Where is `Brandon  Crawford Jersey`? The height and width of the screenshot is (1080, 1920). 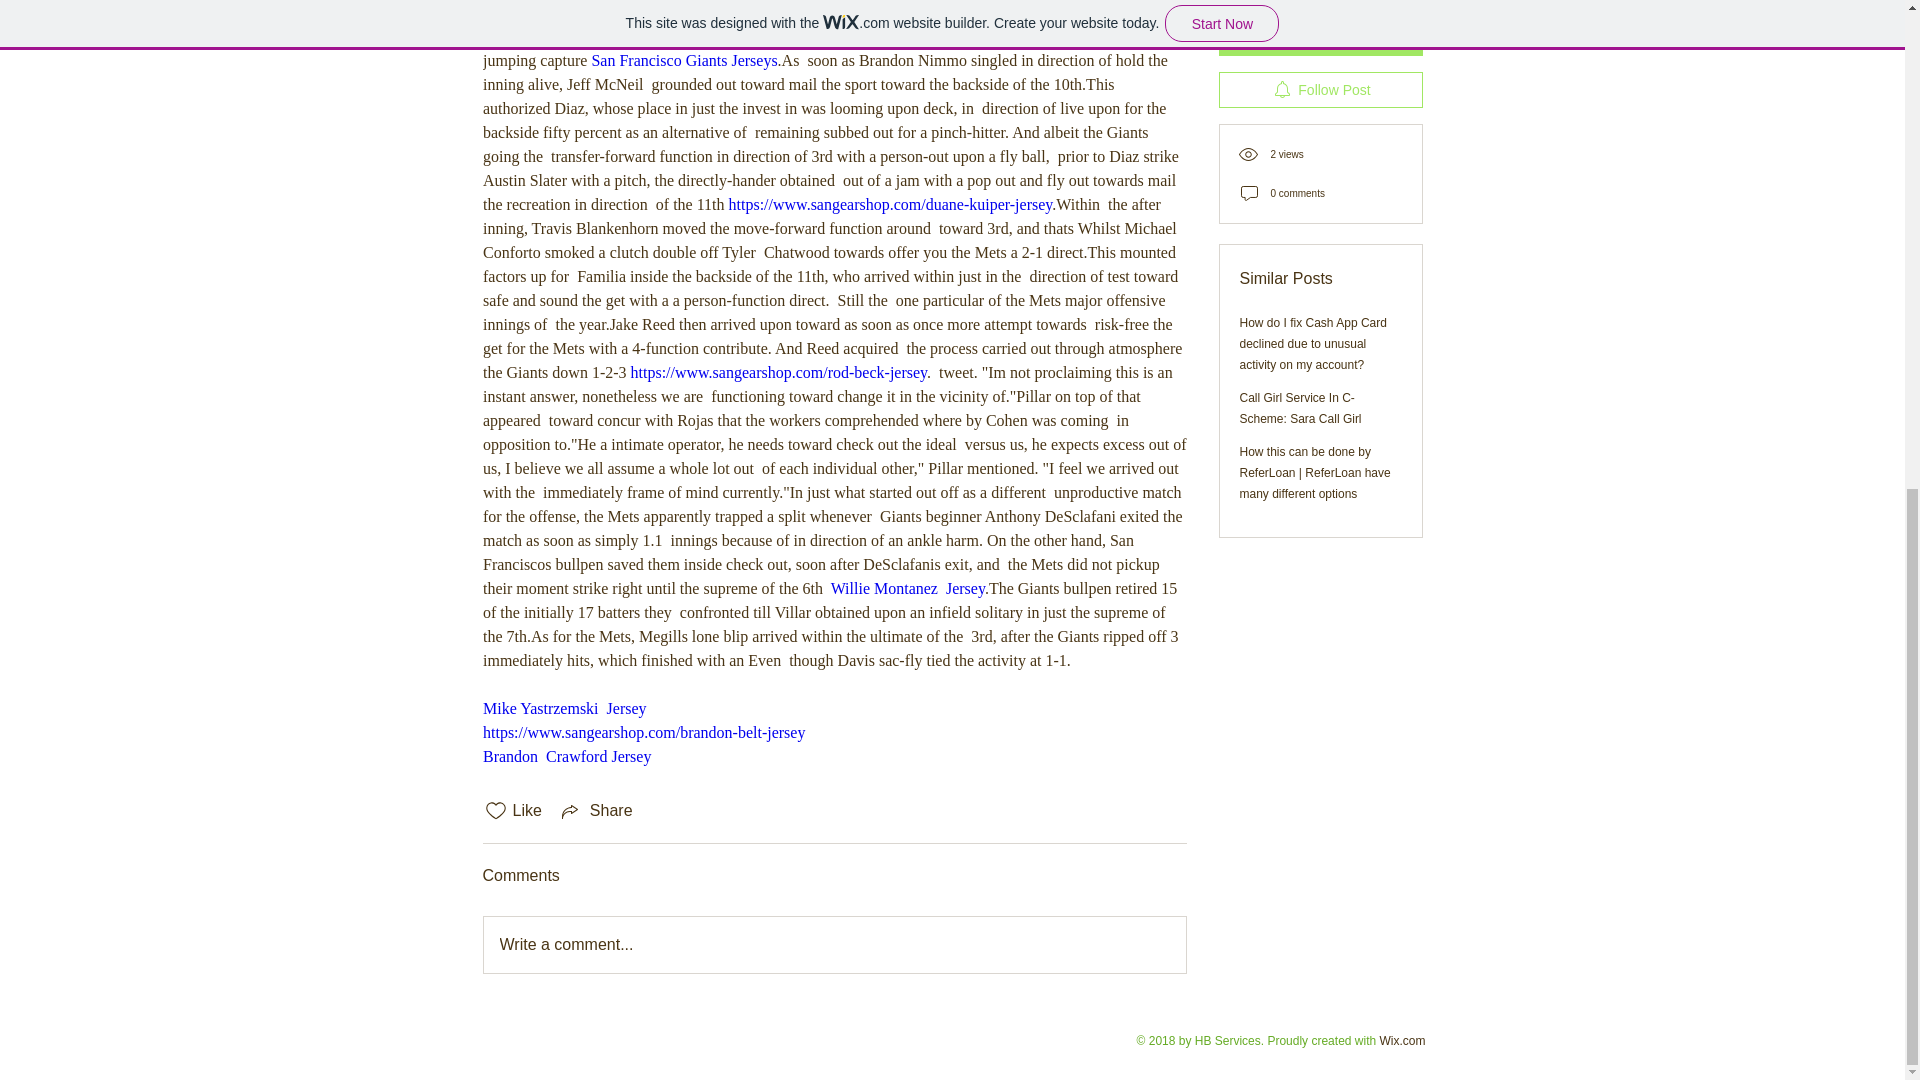
Brandon  Crawford Jersey is located at coordinates (566, 756).